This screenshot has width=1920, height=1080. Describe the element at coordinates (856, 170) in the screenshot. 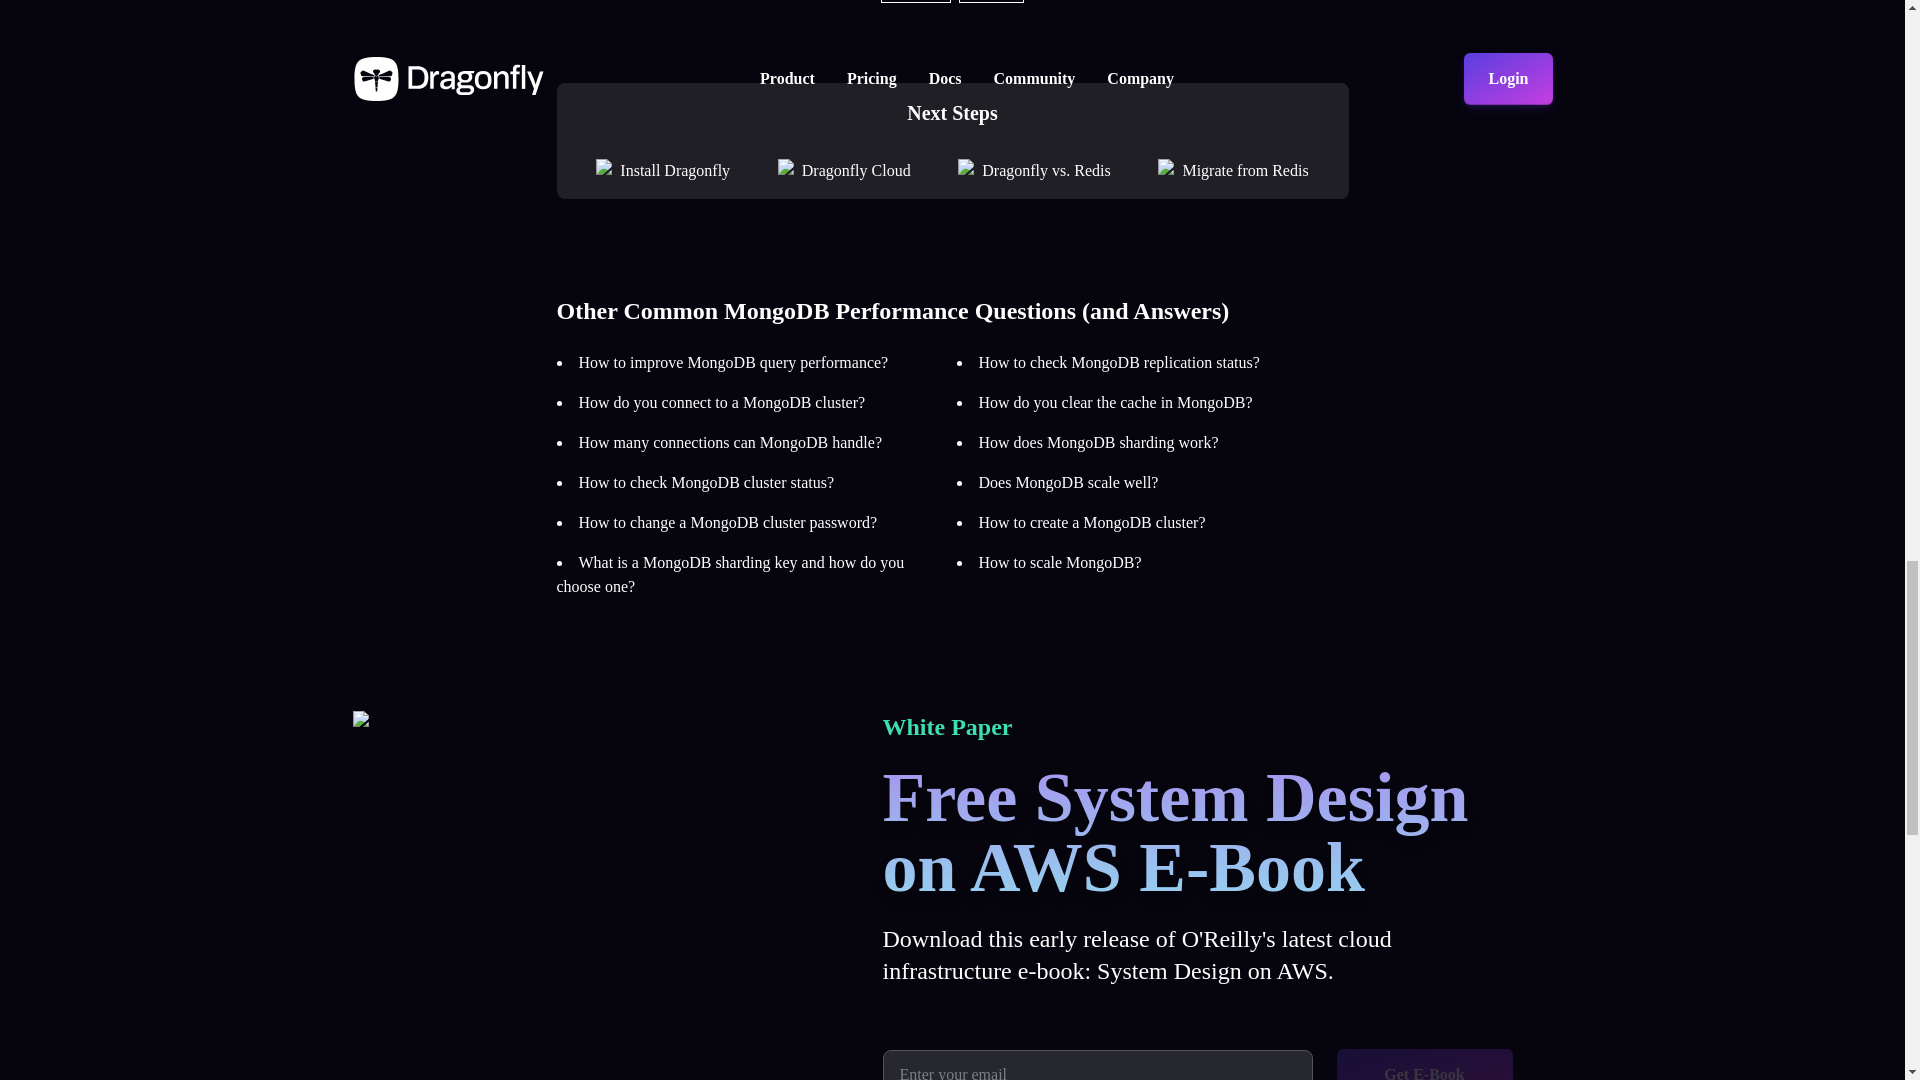

I see `Dragonfly Cloud` at that location.